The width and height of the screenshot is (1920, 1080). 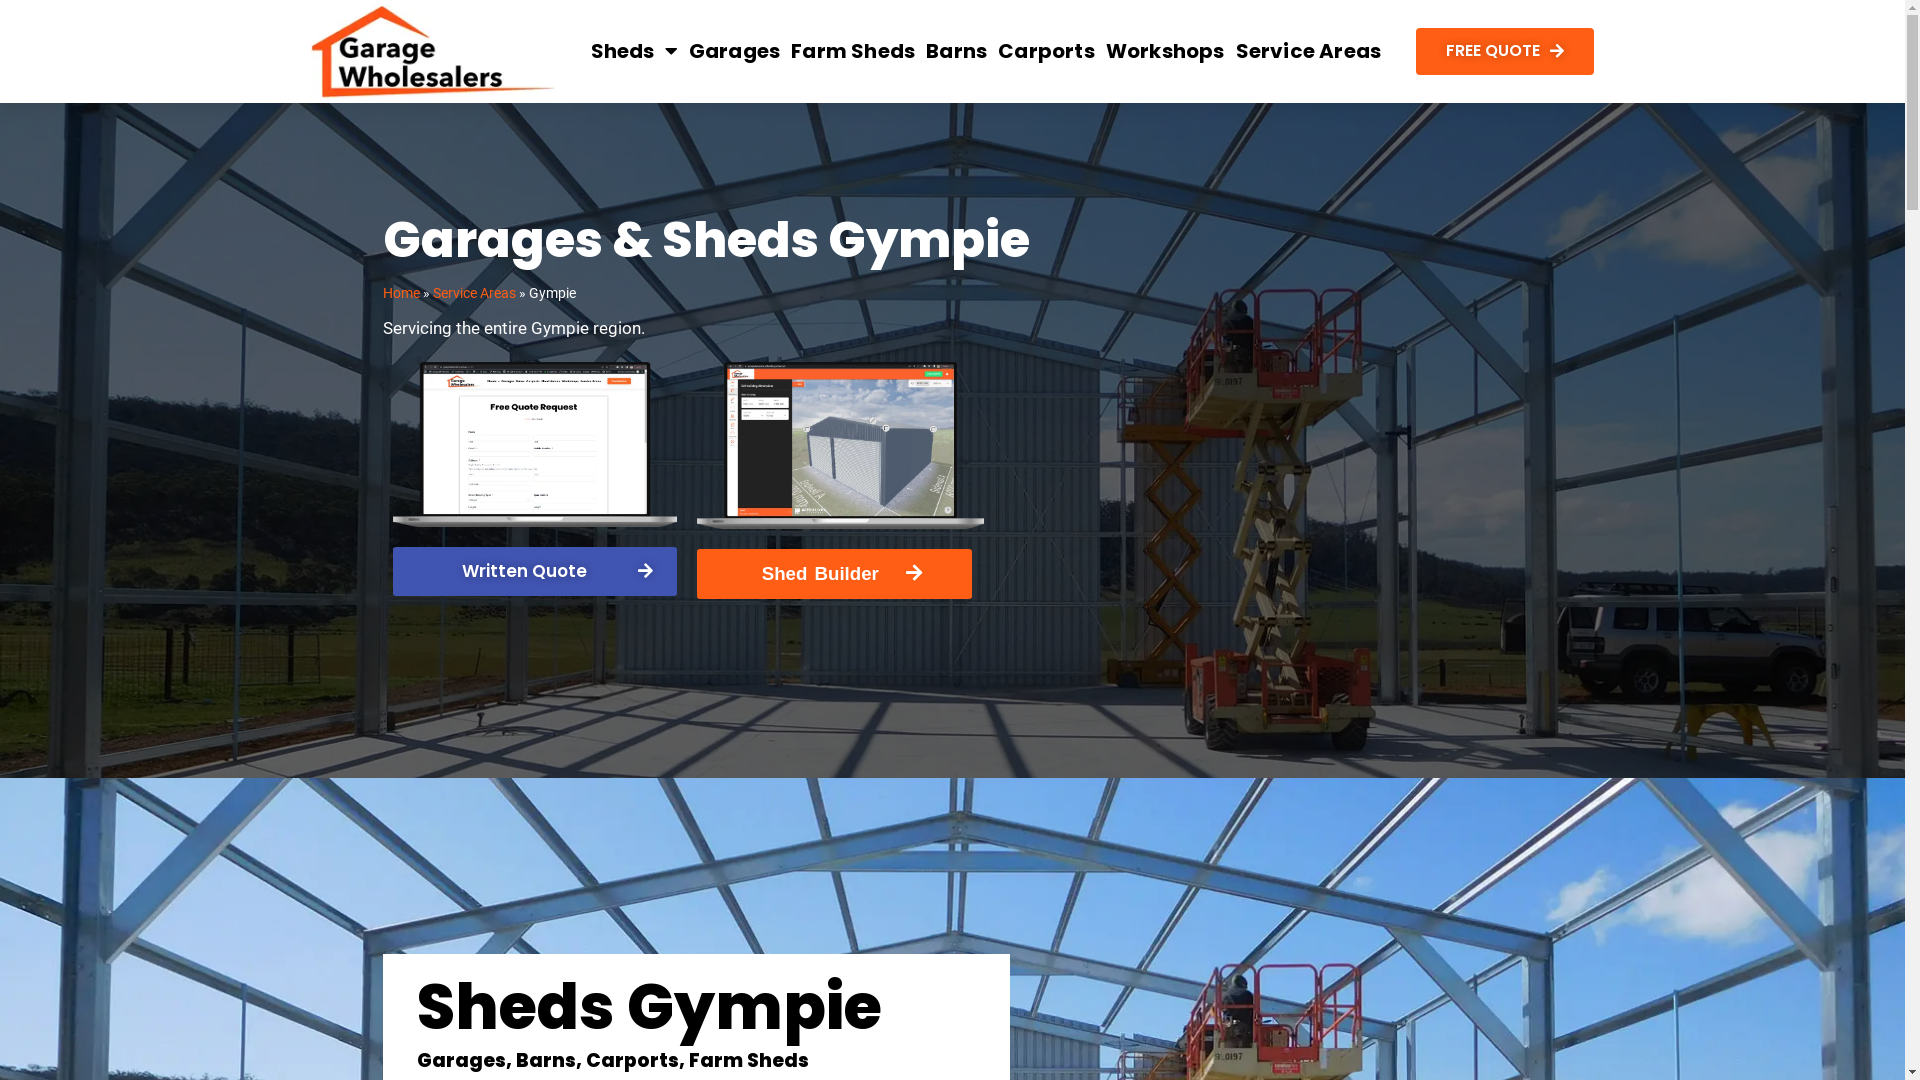 I want to click on Written Quote, so click(x=534, y=572).